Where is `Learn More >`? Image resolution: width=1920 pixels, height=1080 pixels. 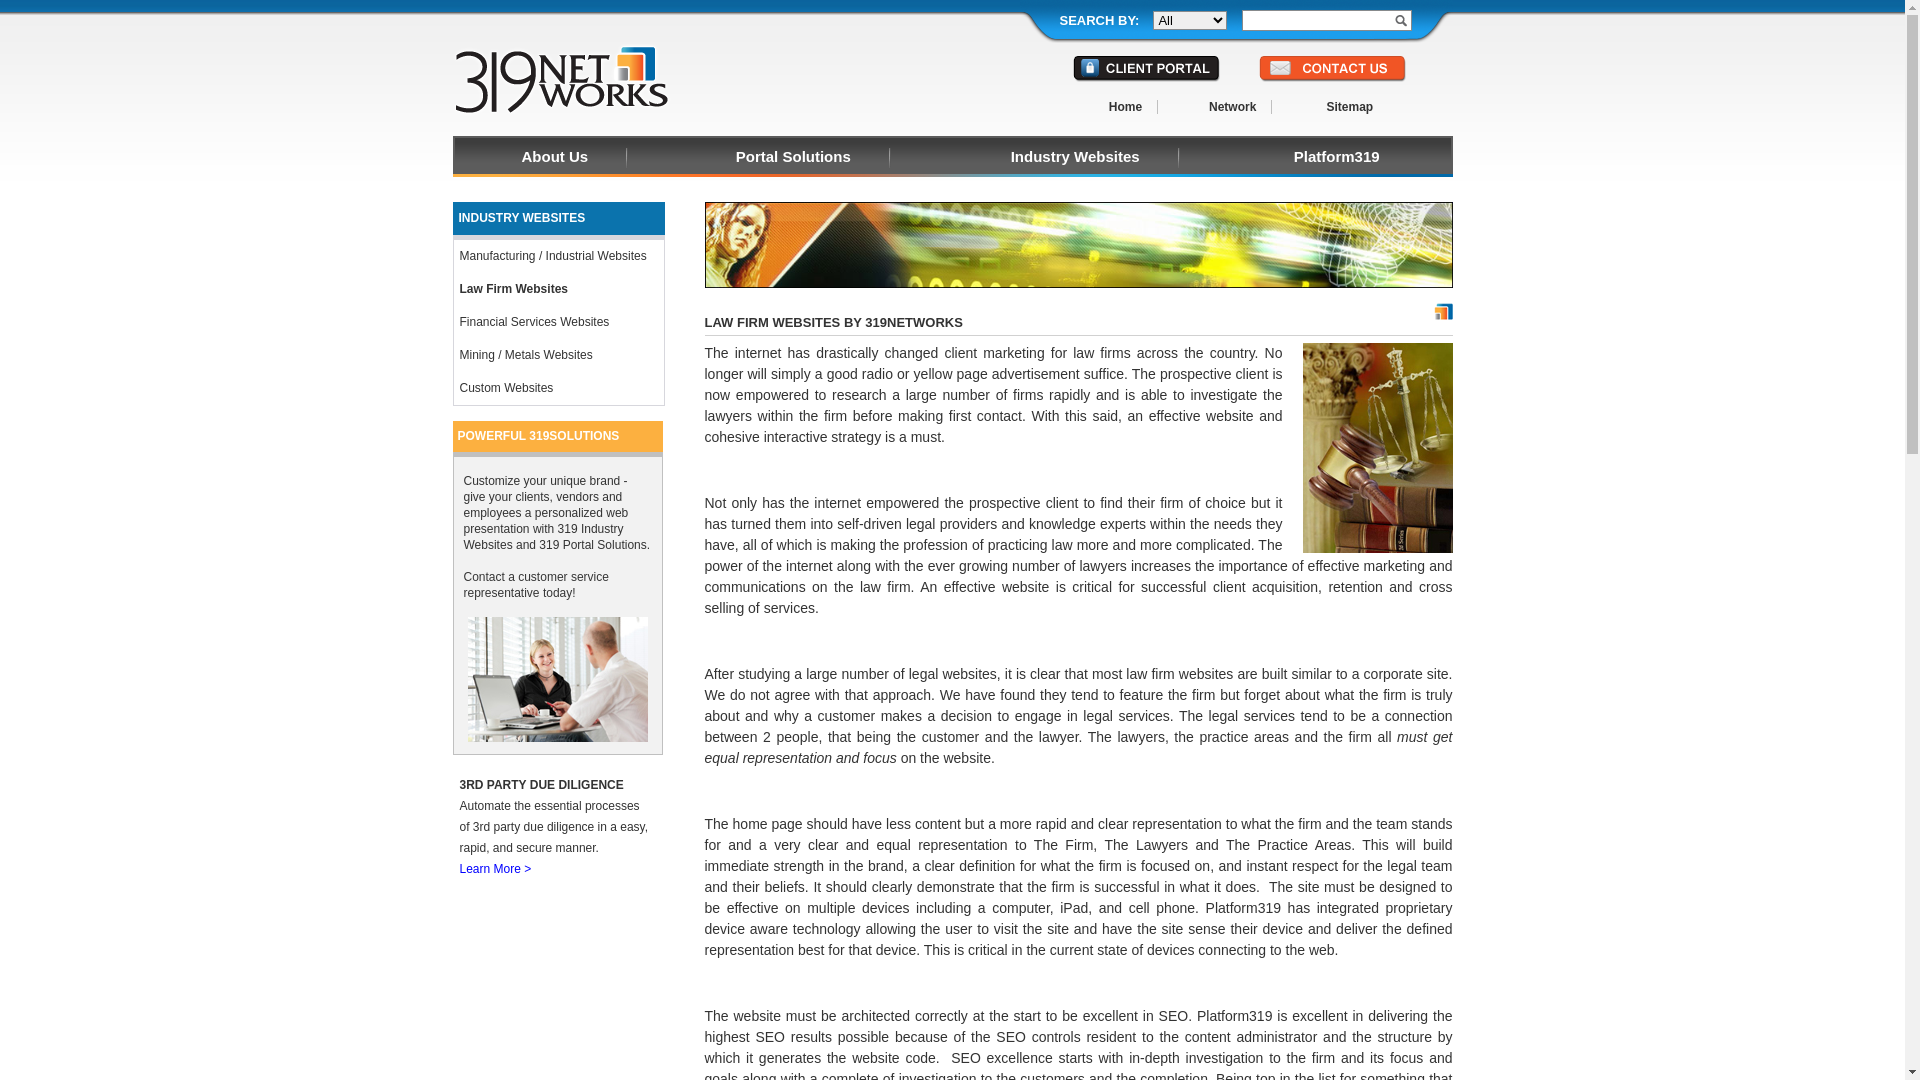 Learn More > is located at coordinates (496, 869).